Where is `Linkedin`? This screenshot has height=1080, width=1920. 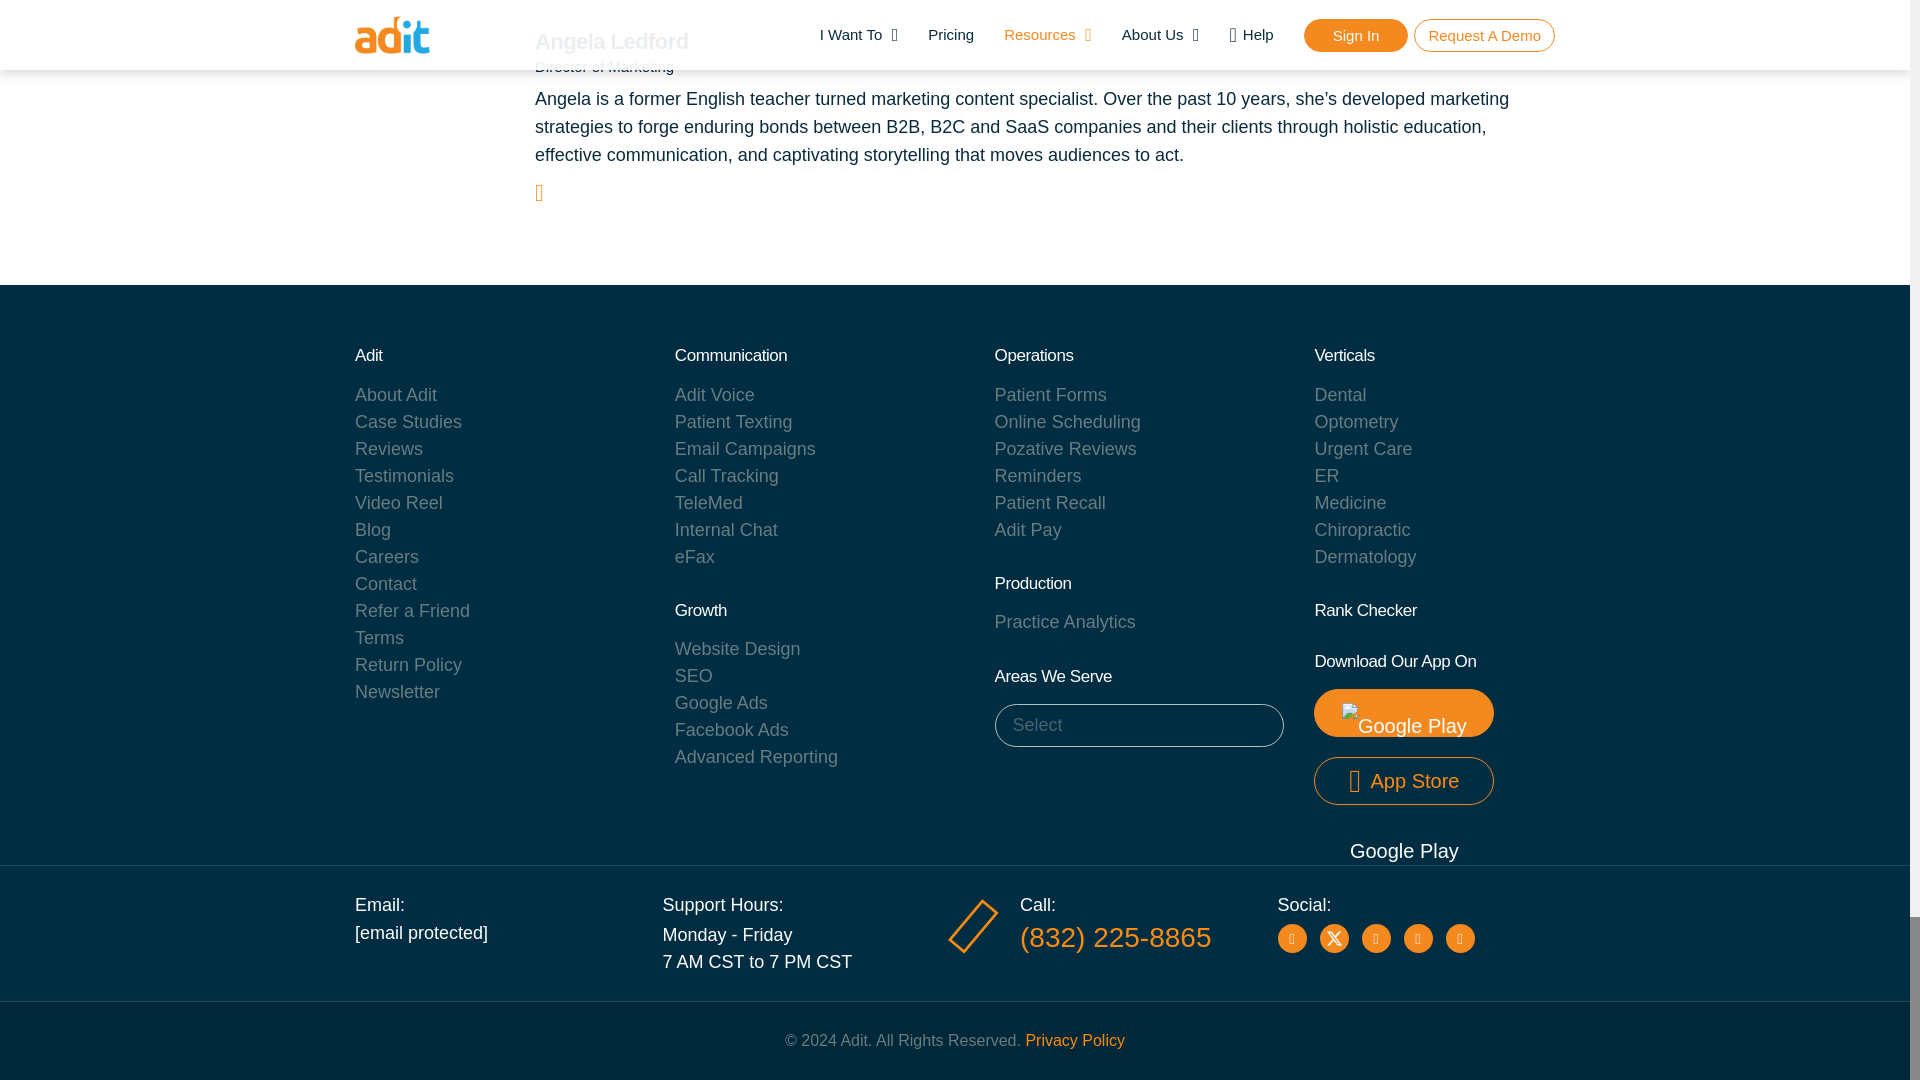 Linkedin is located at coordinates (1418, 938).